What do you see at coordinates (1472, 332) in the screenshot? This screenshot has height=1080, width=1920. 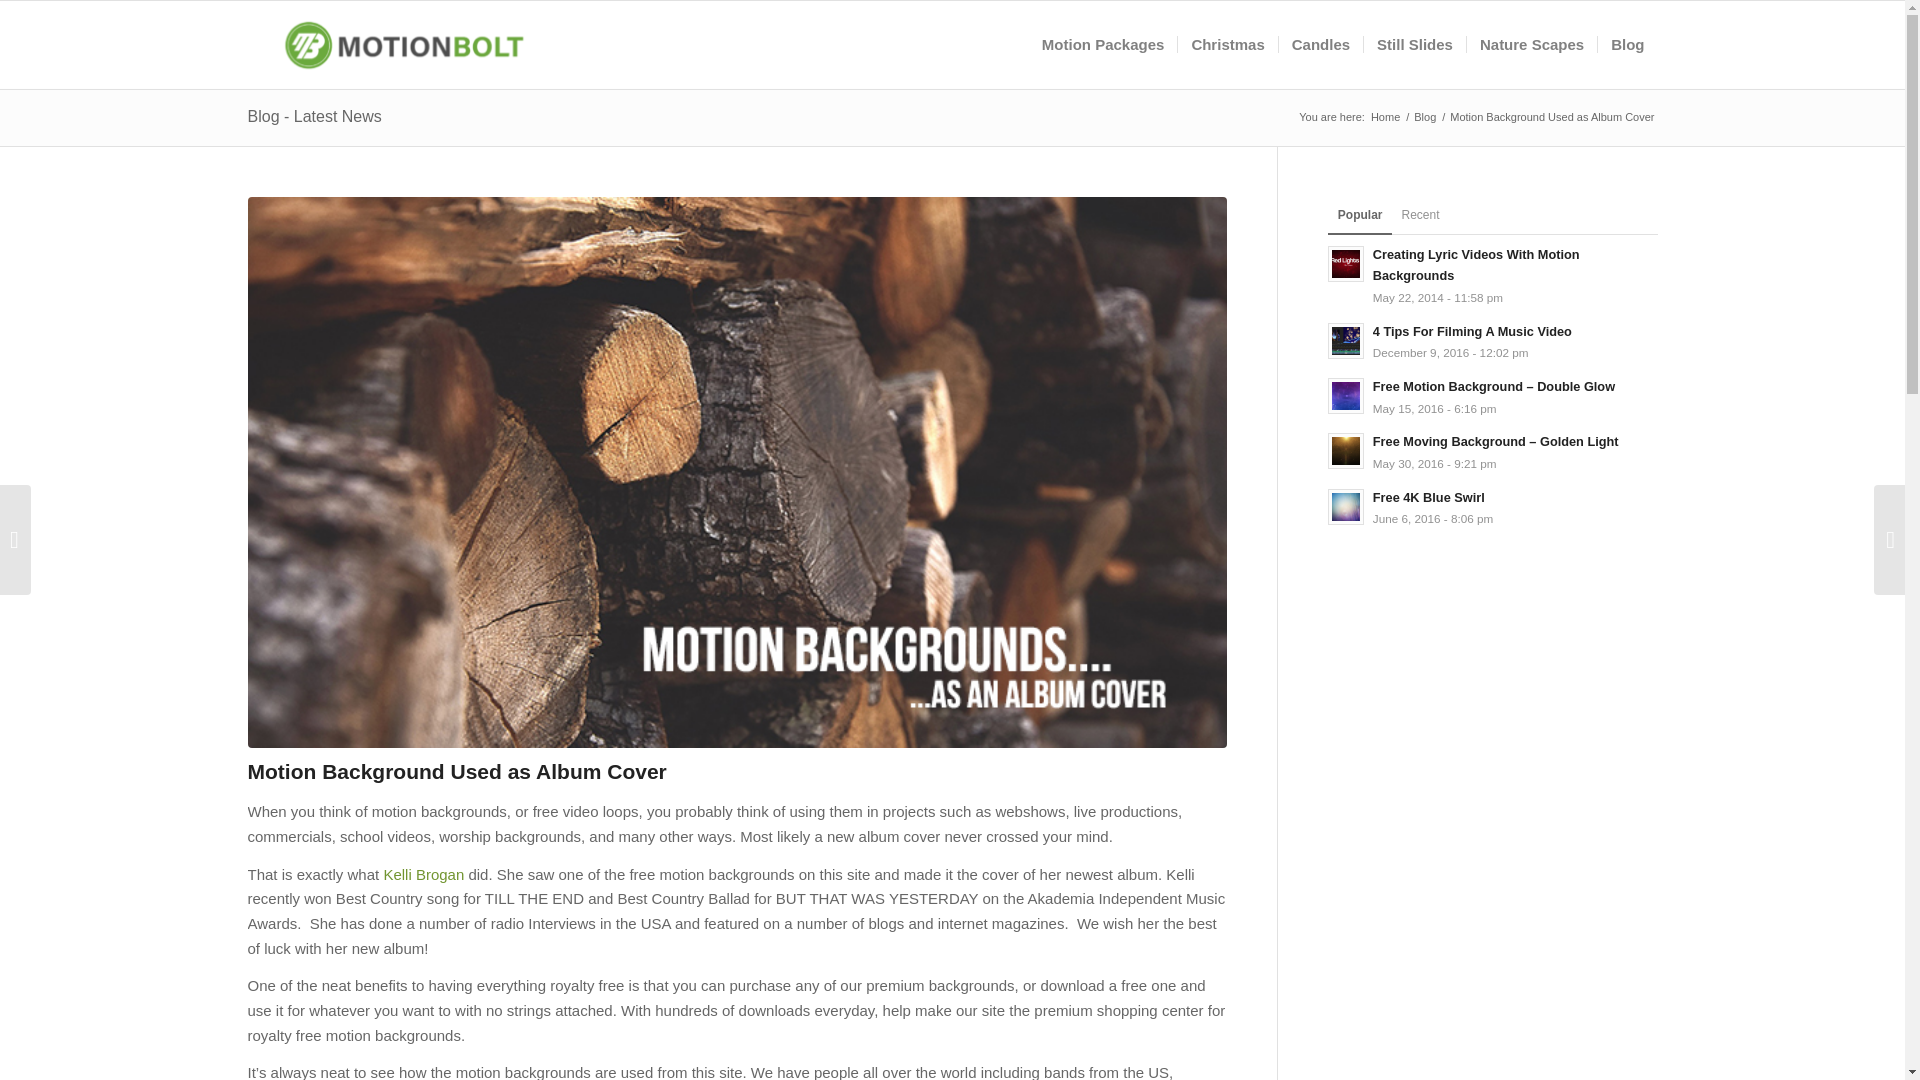 I see `4 Tips For Filming A Music Video` at bounding box center [1472, 332].